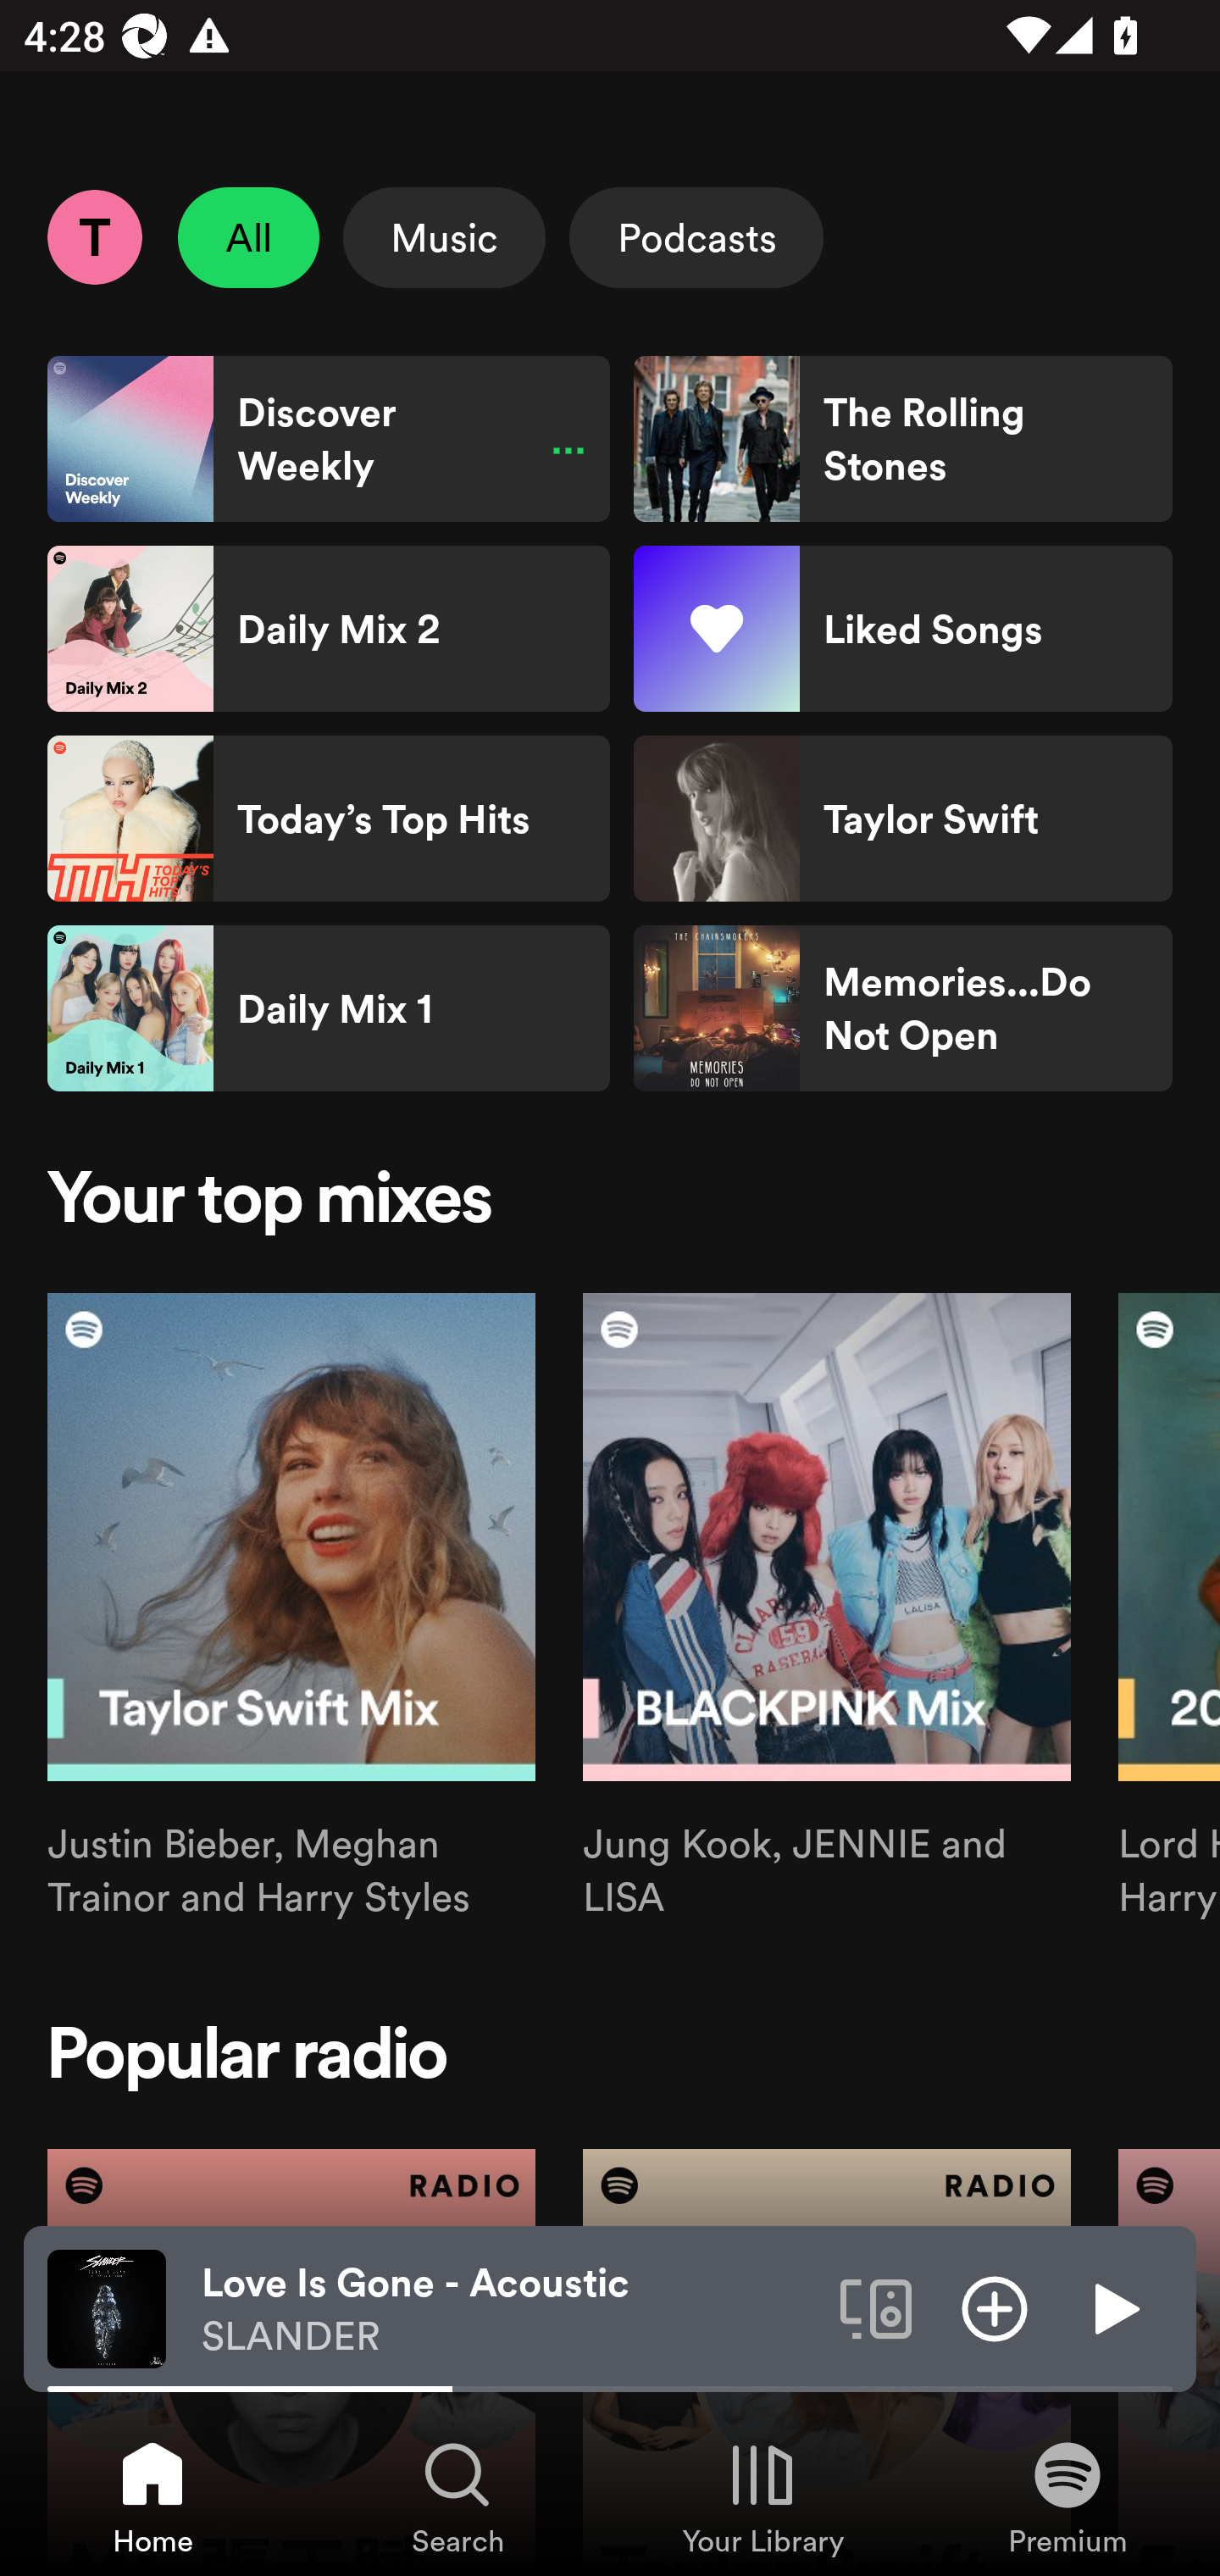 The height and width of the screenshot is (2576, 1220). Describe the element at coordinates (762, 2496) in the screenshot. I see `Your Library, Tab 3 of 4 Your Library Your Library` at that location.